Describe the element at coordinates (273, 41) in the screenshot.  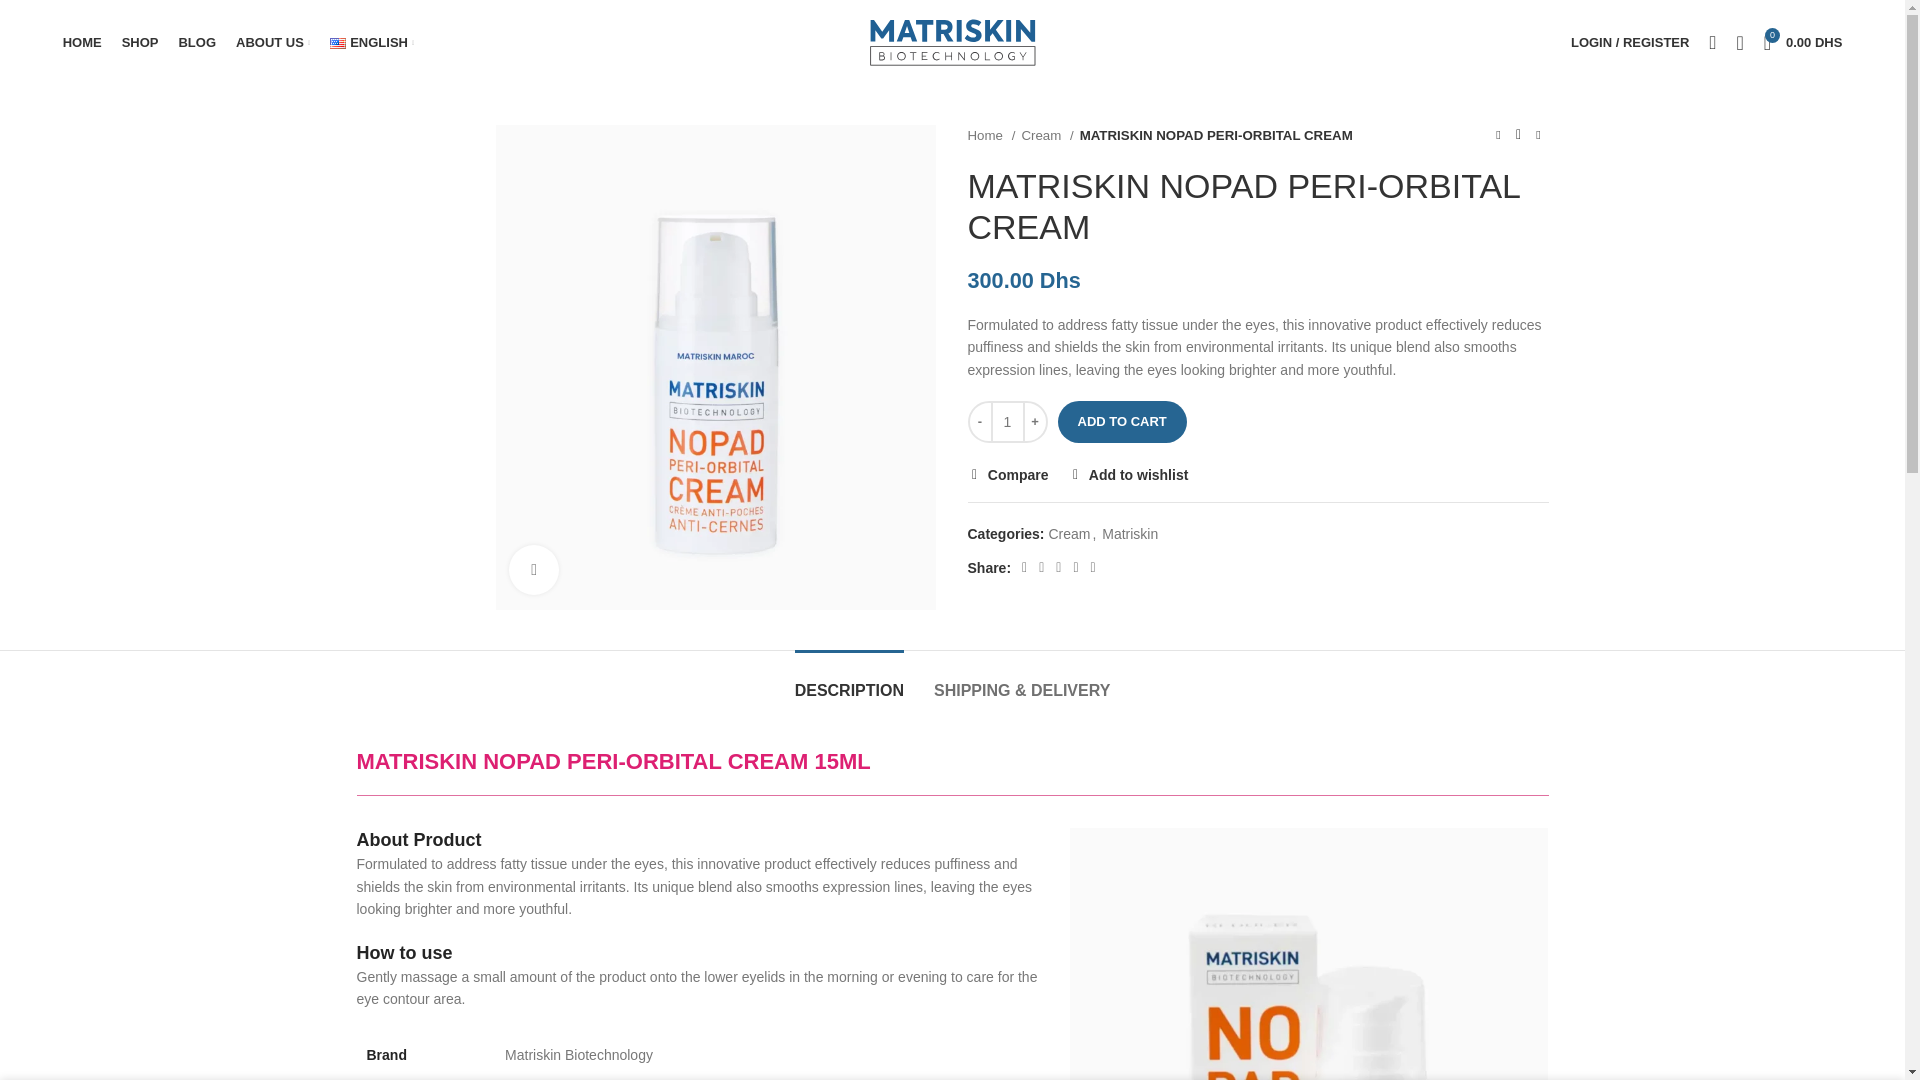
I see `BLOG` at that location.